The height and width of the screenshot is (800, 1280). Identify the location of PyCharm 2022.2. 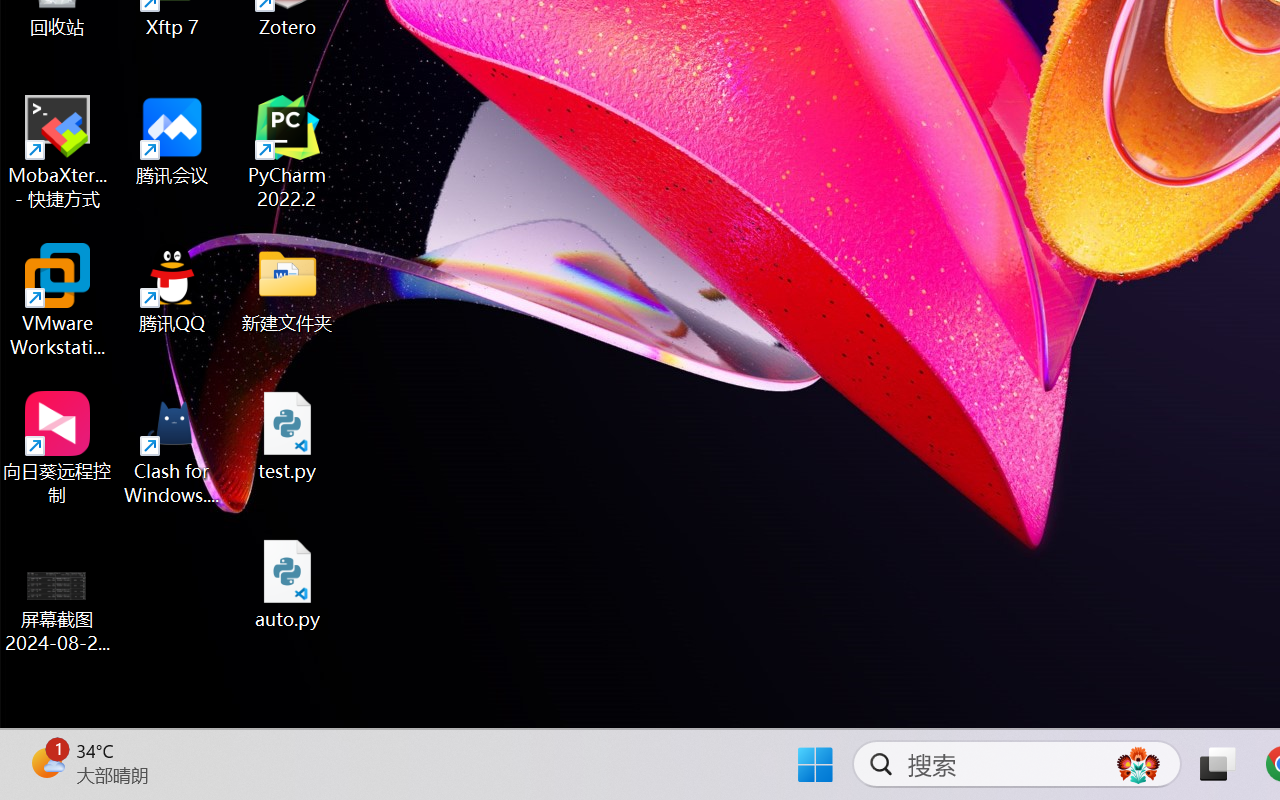
(288, 152).